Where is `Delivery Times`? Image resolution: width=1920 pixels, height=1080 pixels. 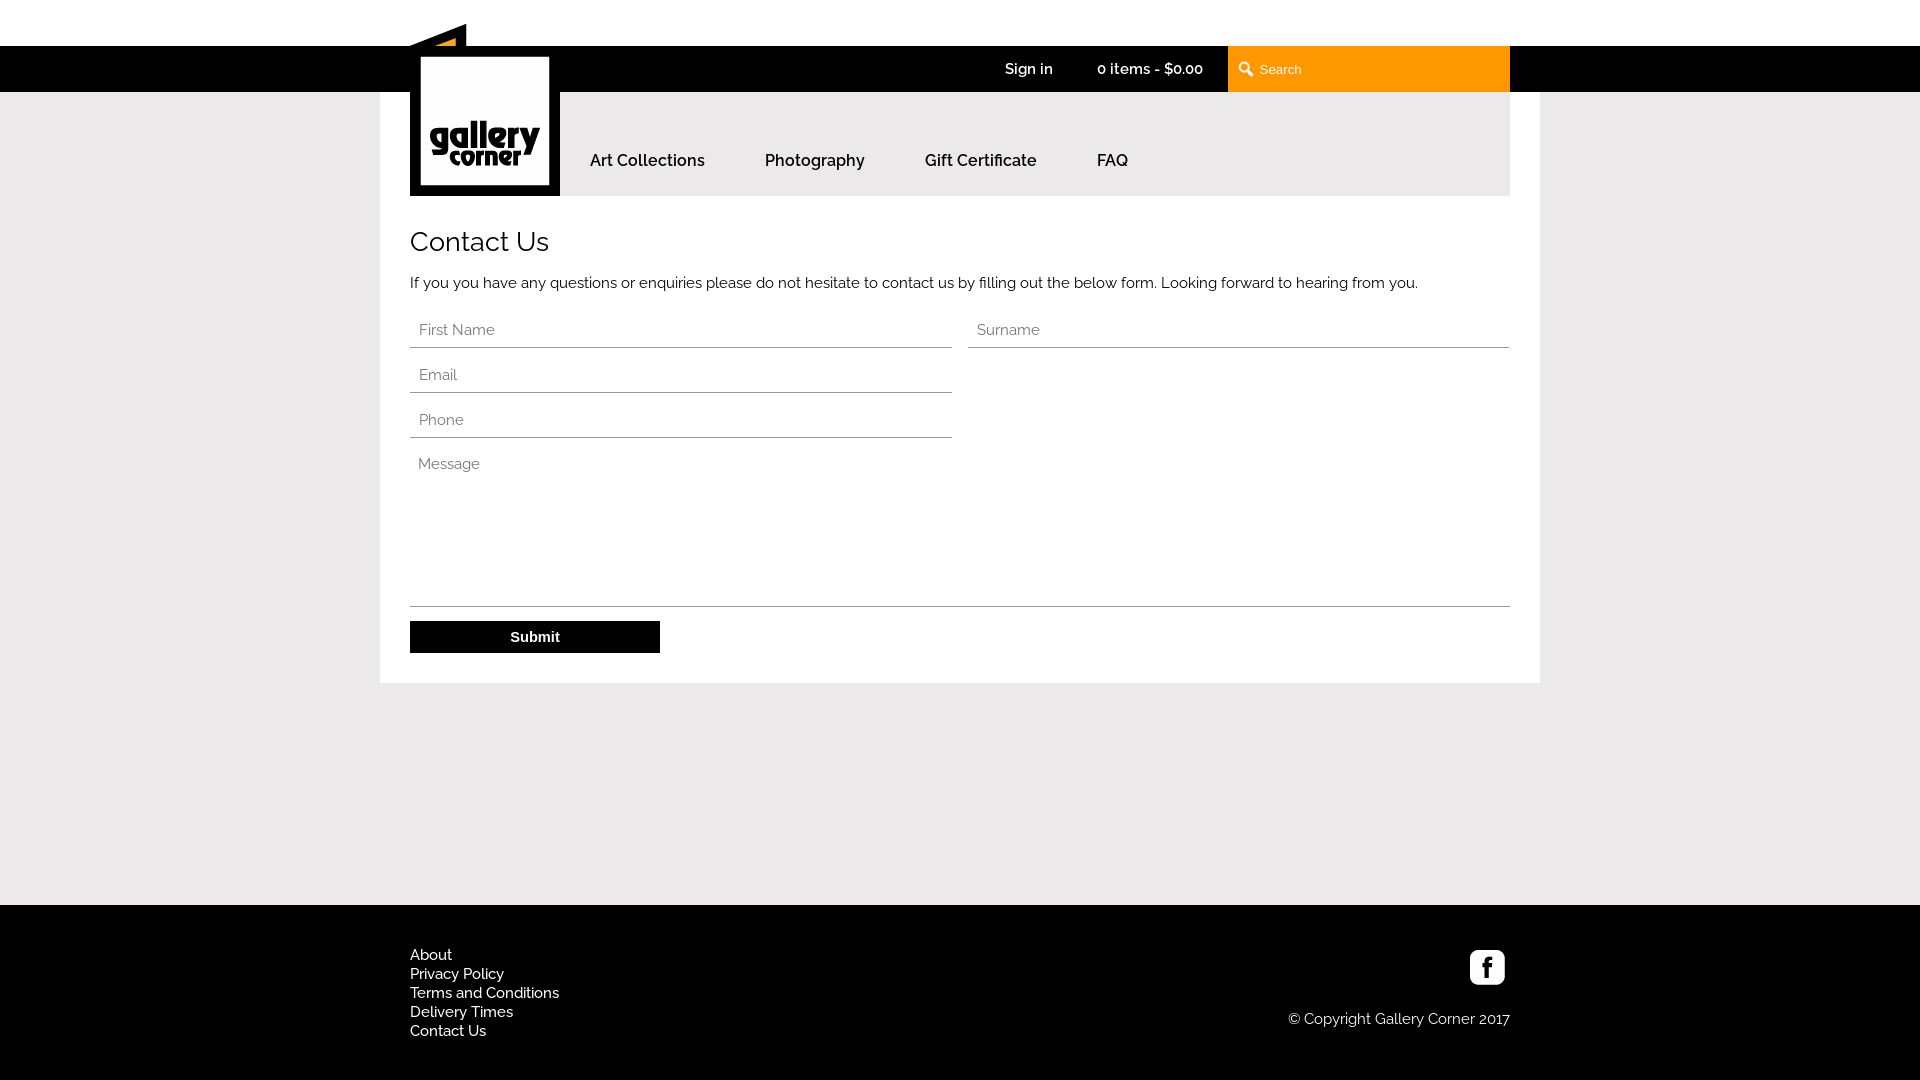 Delivery Times is located at coordinates (462, 1012).